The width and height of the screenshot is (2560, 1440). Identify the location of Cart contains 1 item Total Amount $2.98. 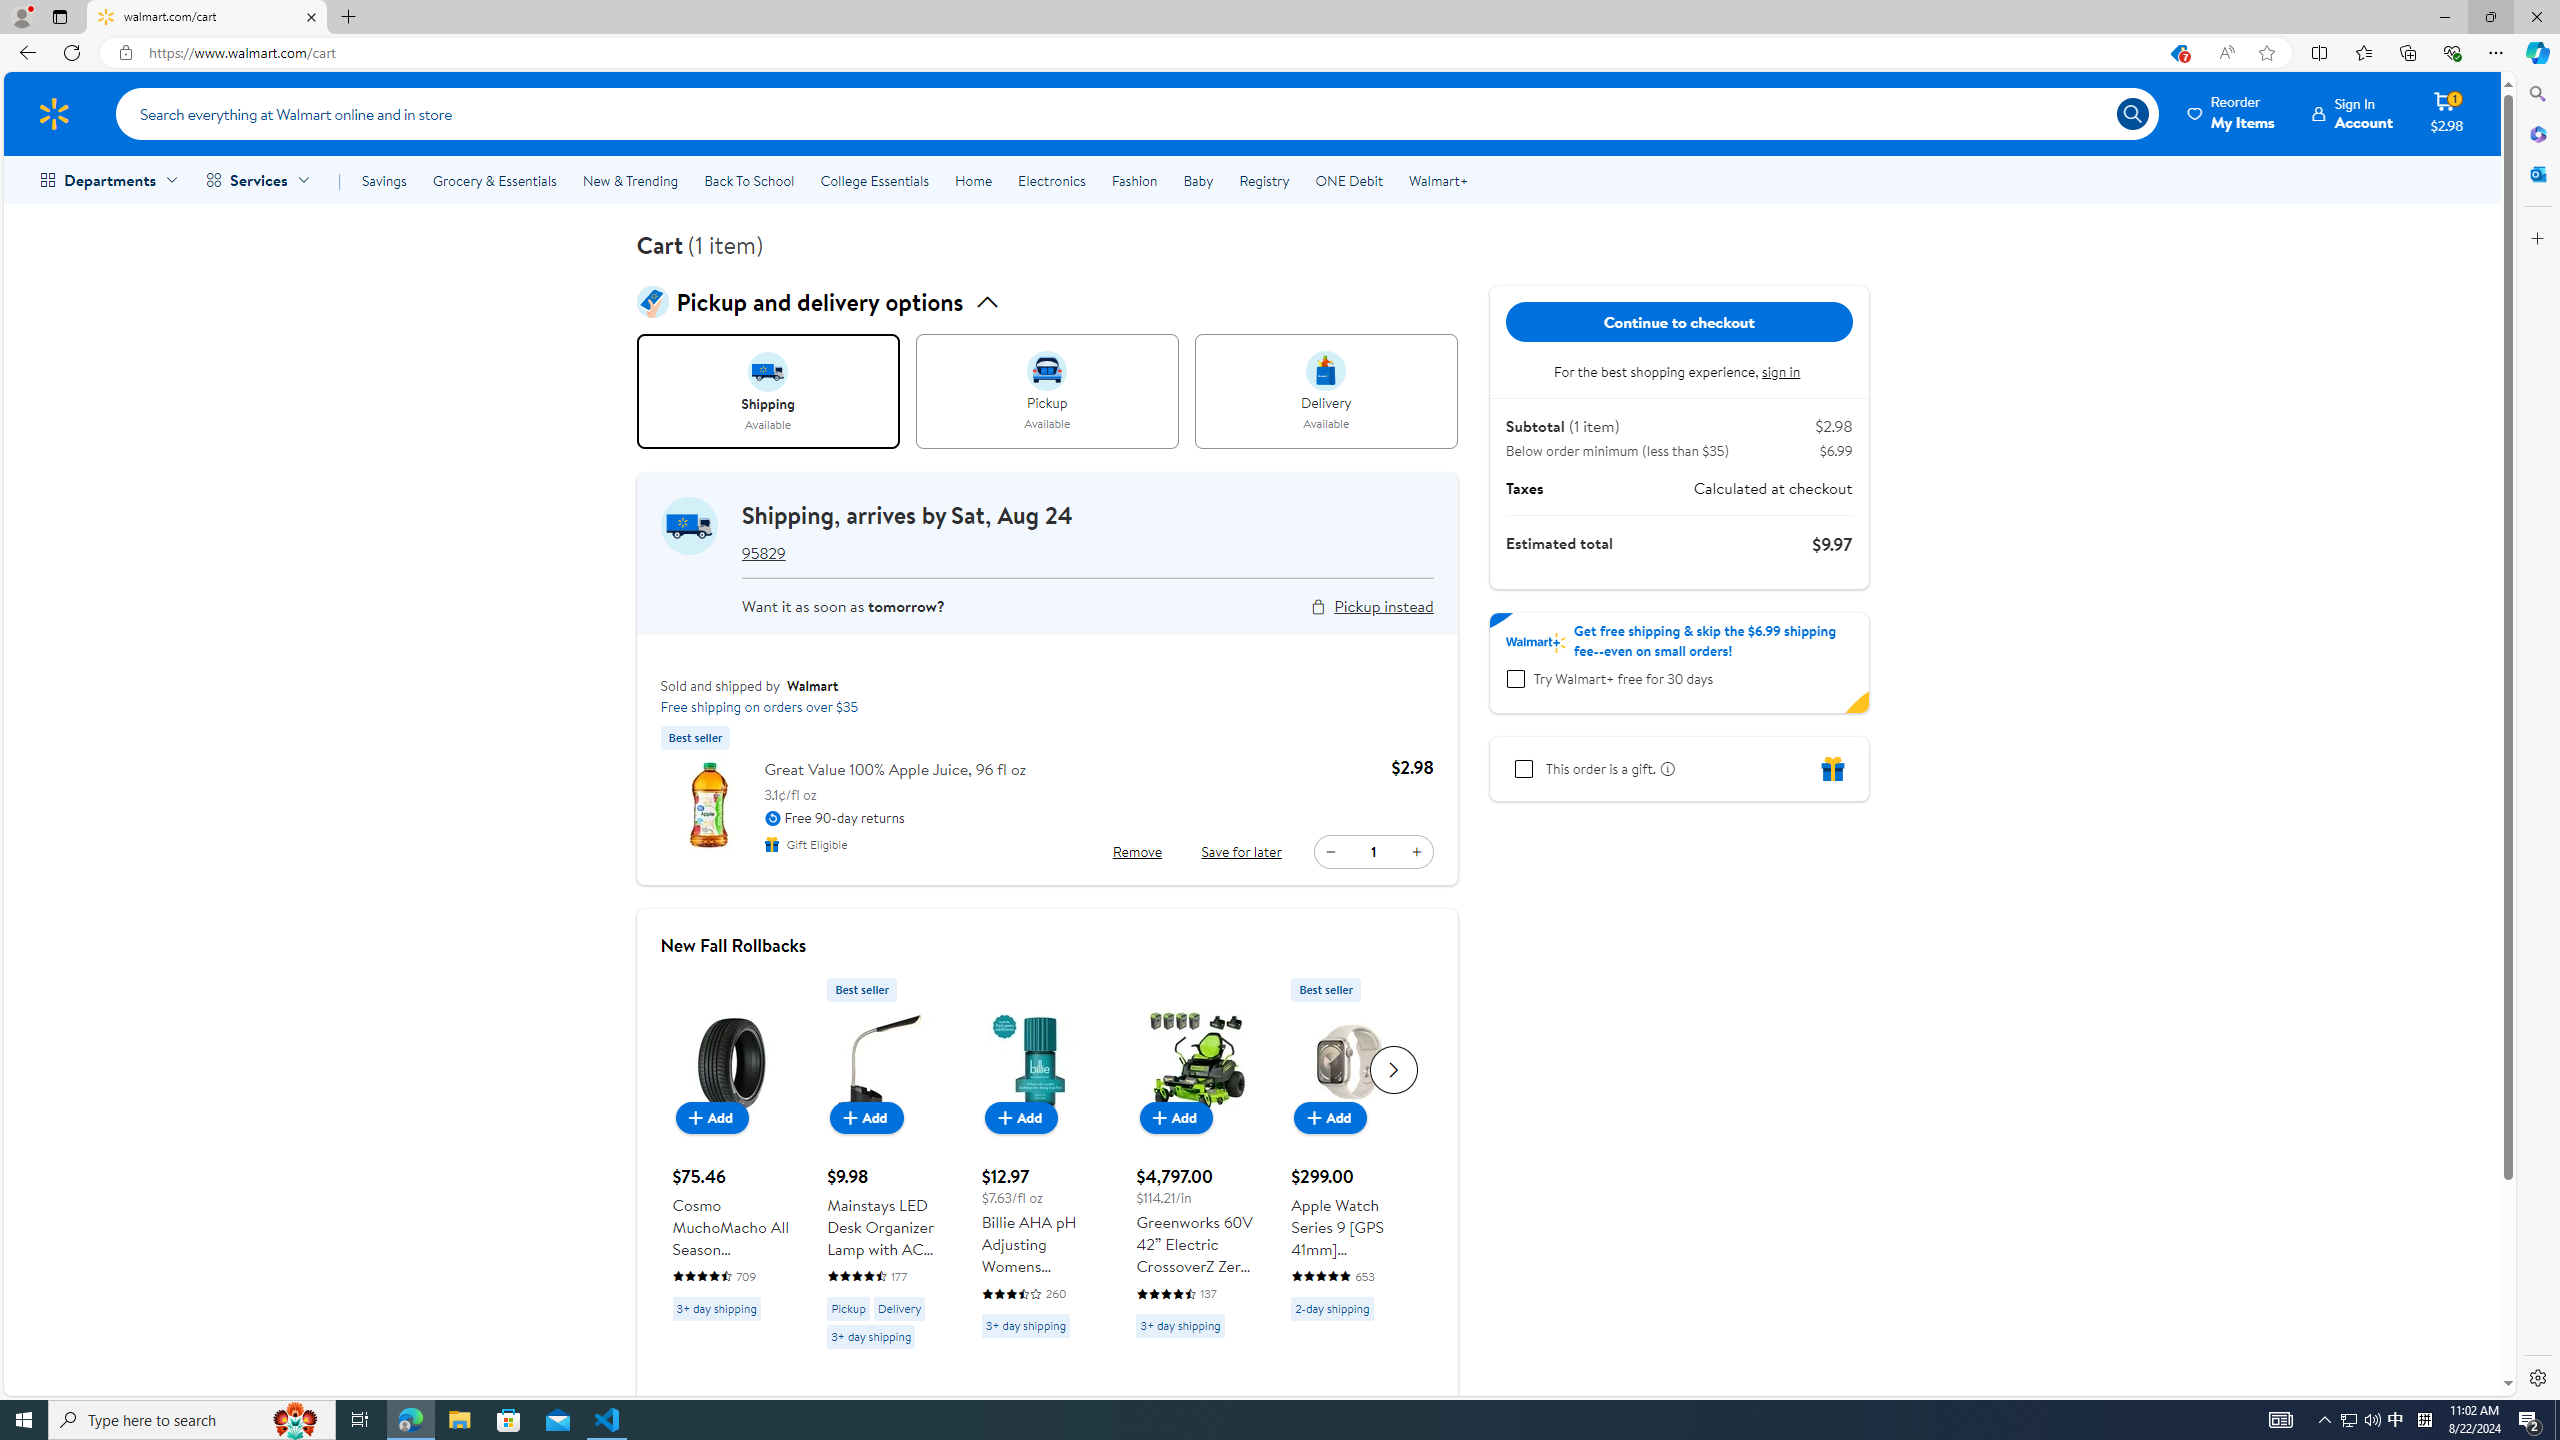
(2447, 113).